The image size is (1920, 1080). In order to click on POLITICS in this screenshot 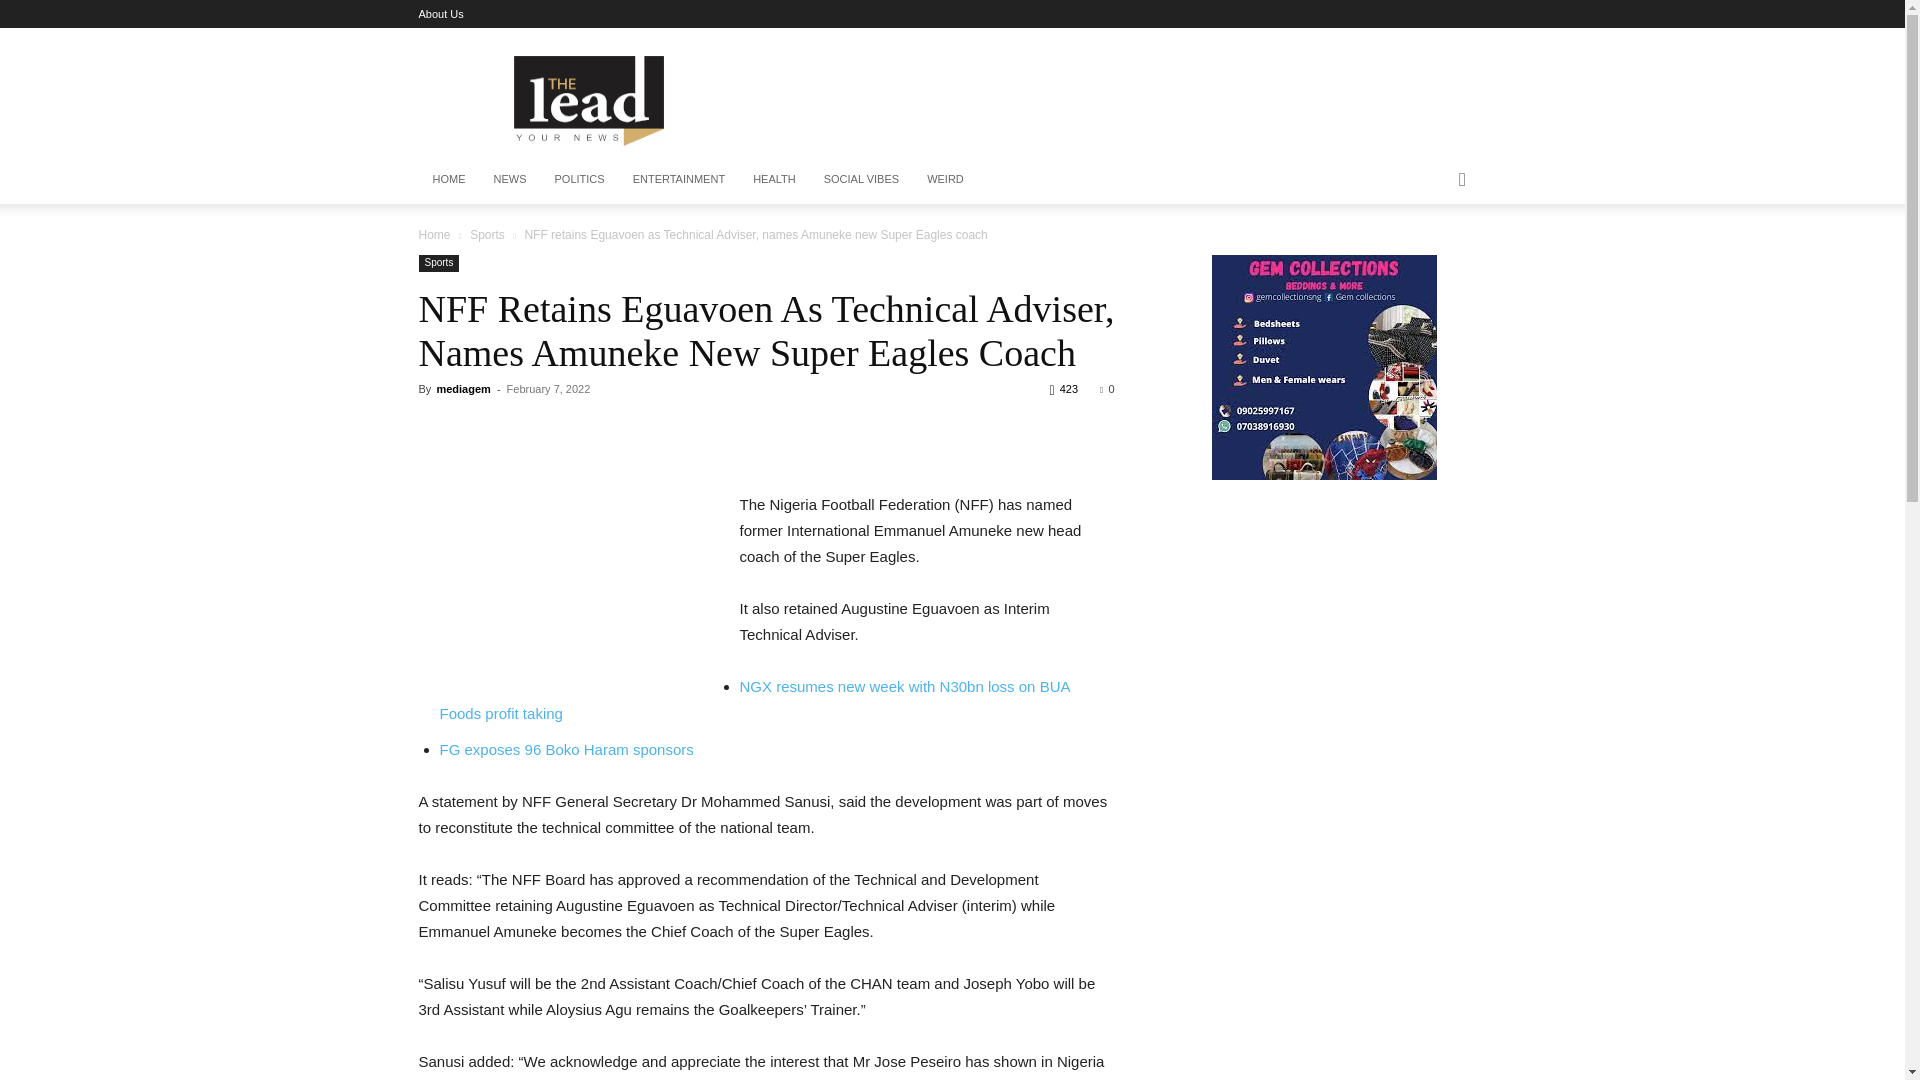, I will do `click(578, 180)`.